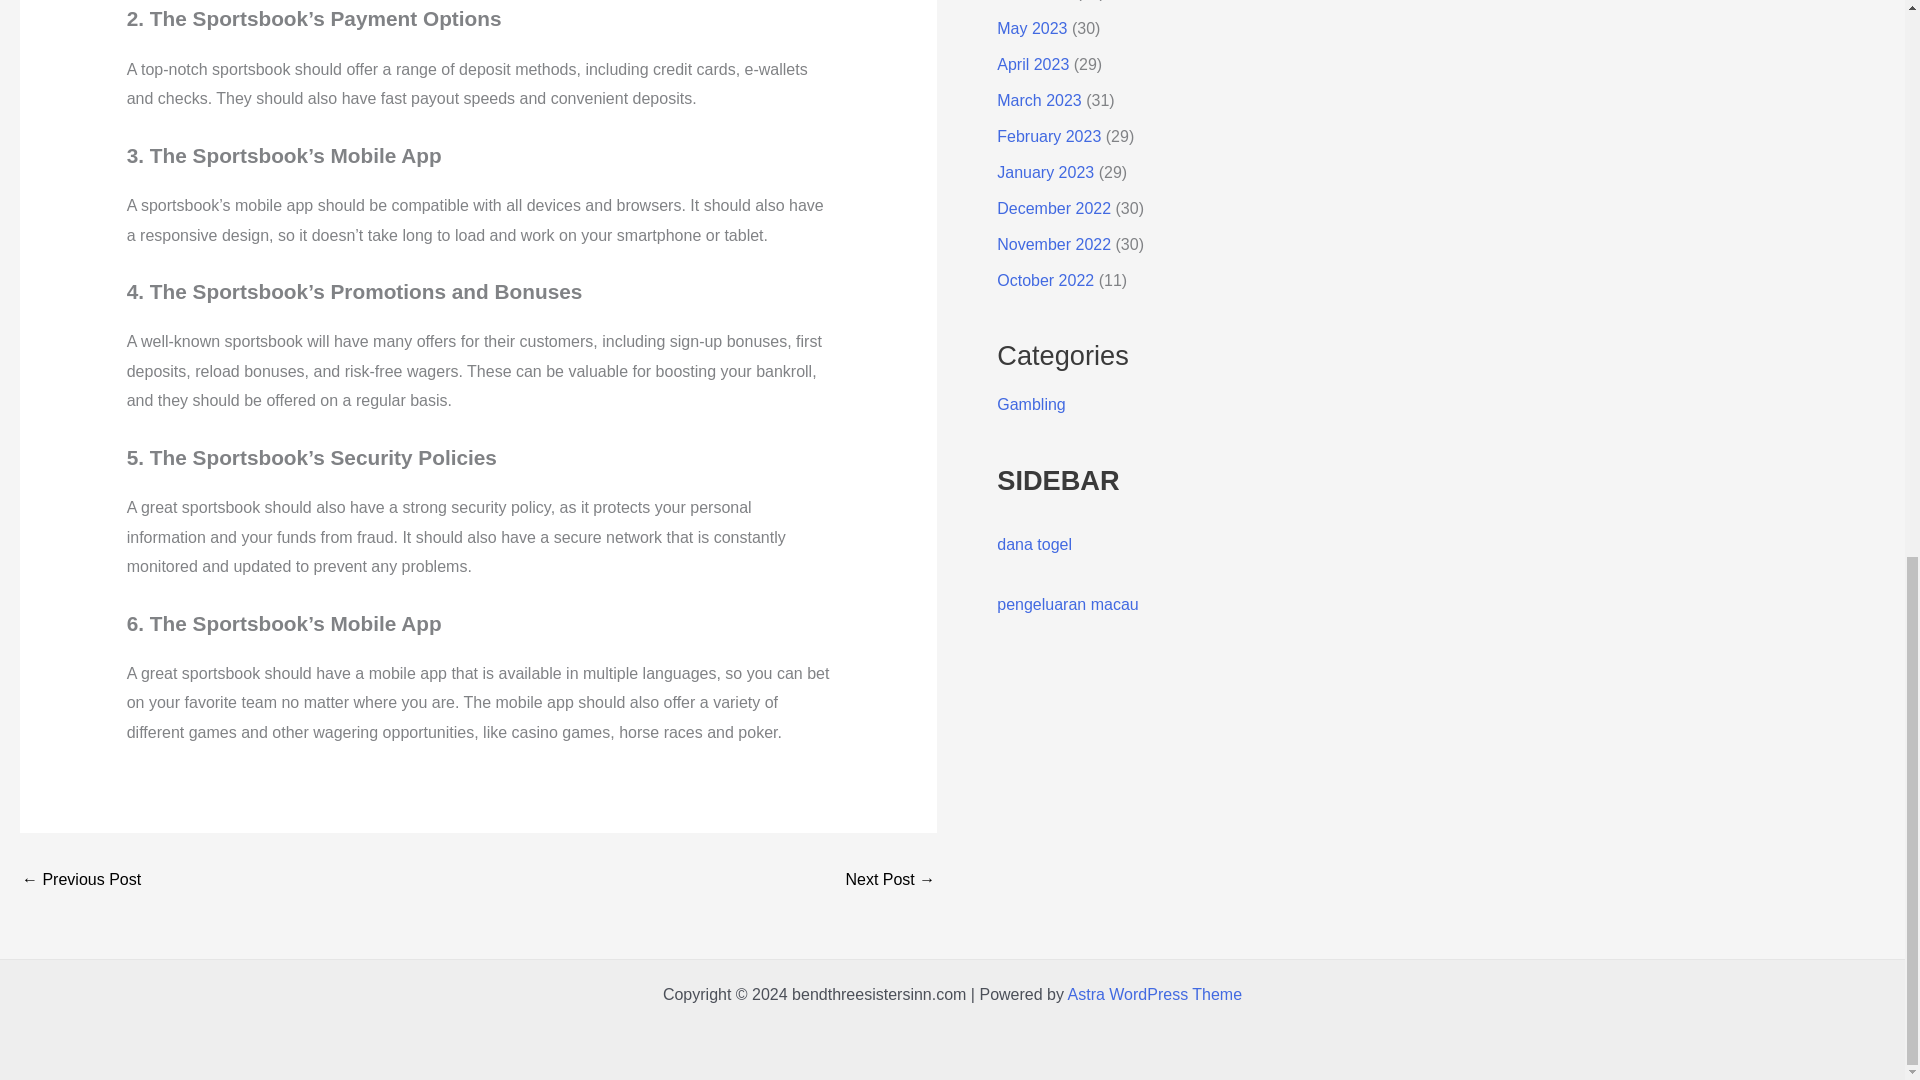 The height and width of the screenshot is (1080, 1920). I want to click on February 2023, so click(1048, 136).